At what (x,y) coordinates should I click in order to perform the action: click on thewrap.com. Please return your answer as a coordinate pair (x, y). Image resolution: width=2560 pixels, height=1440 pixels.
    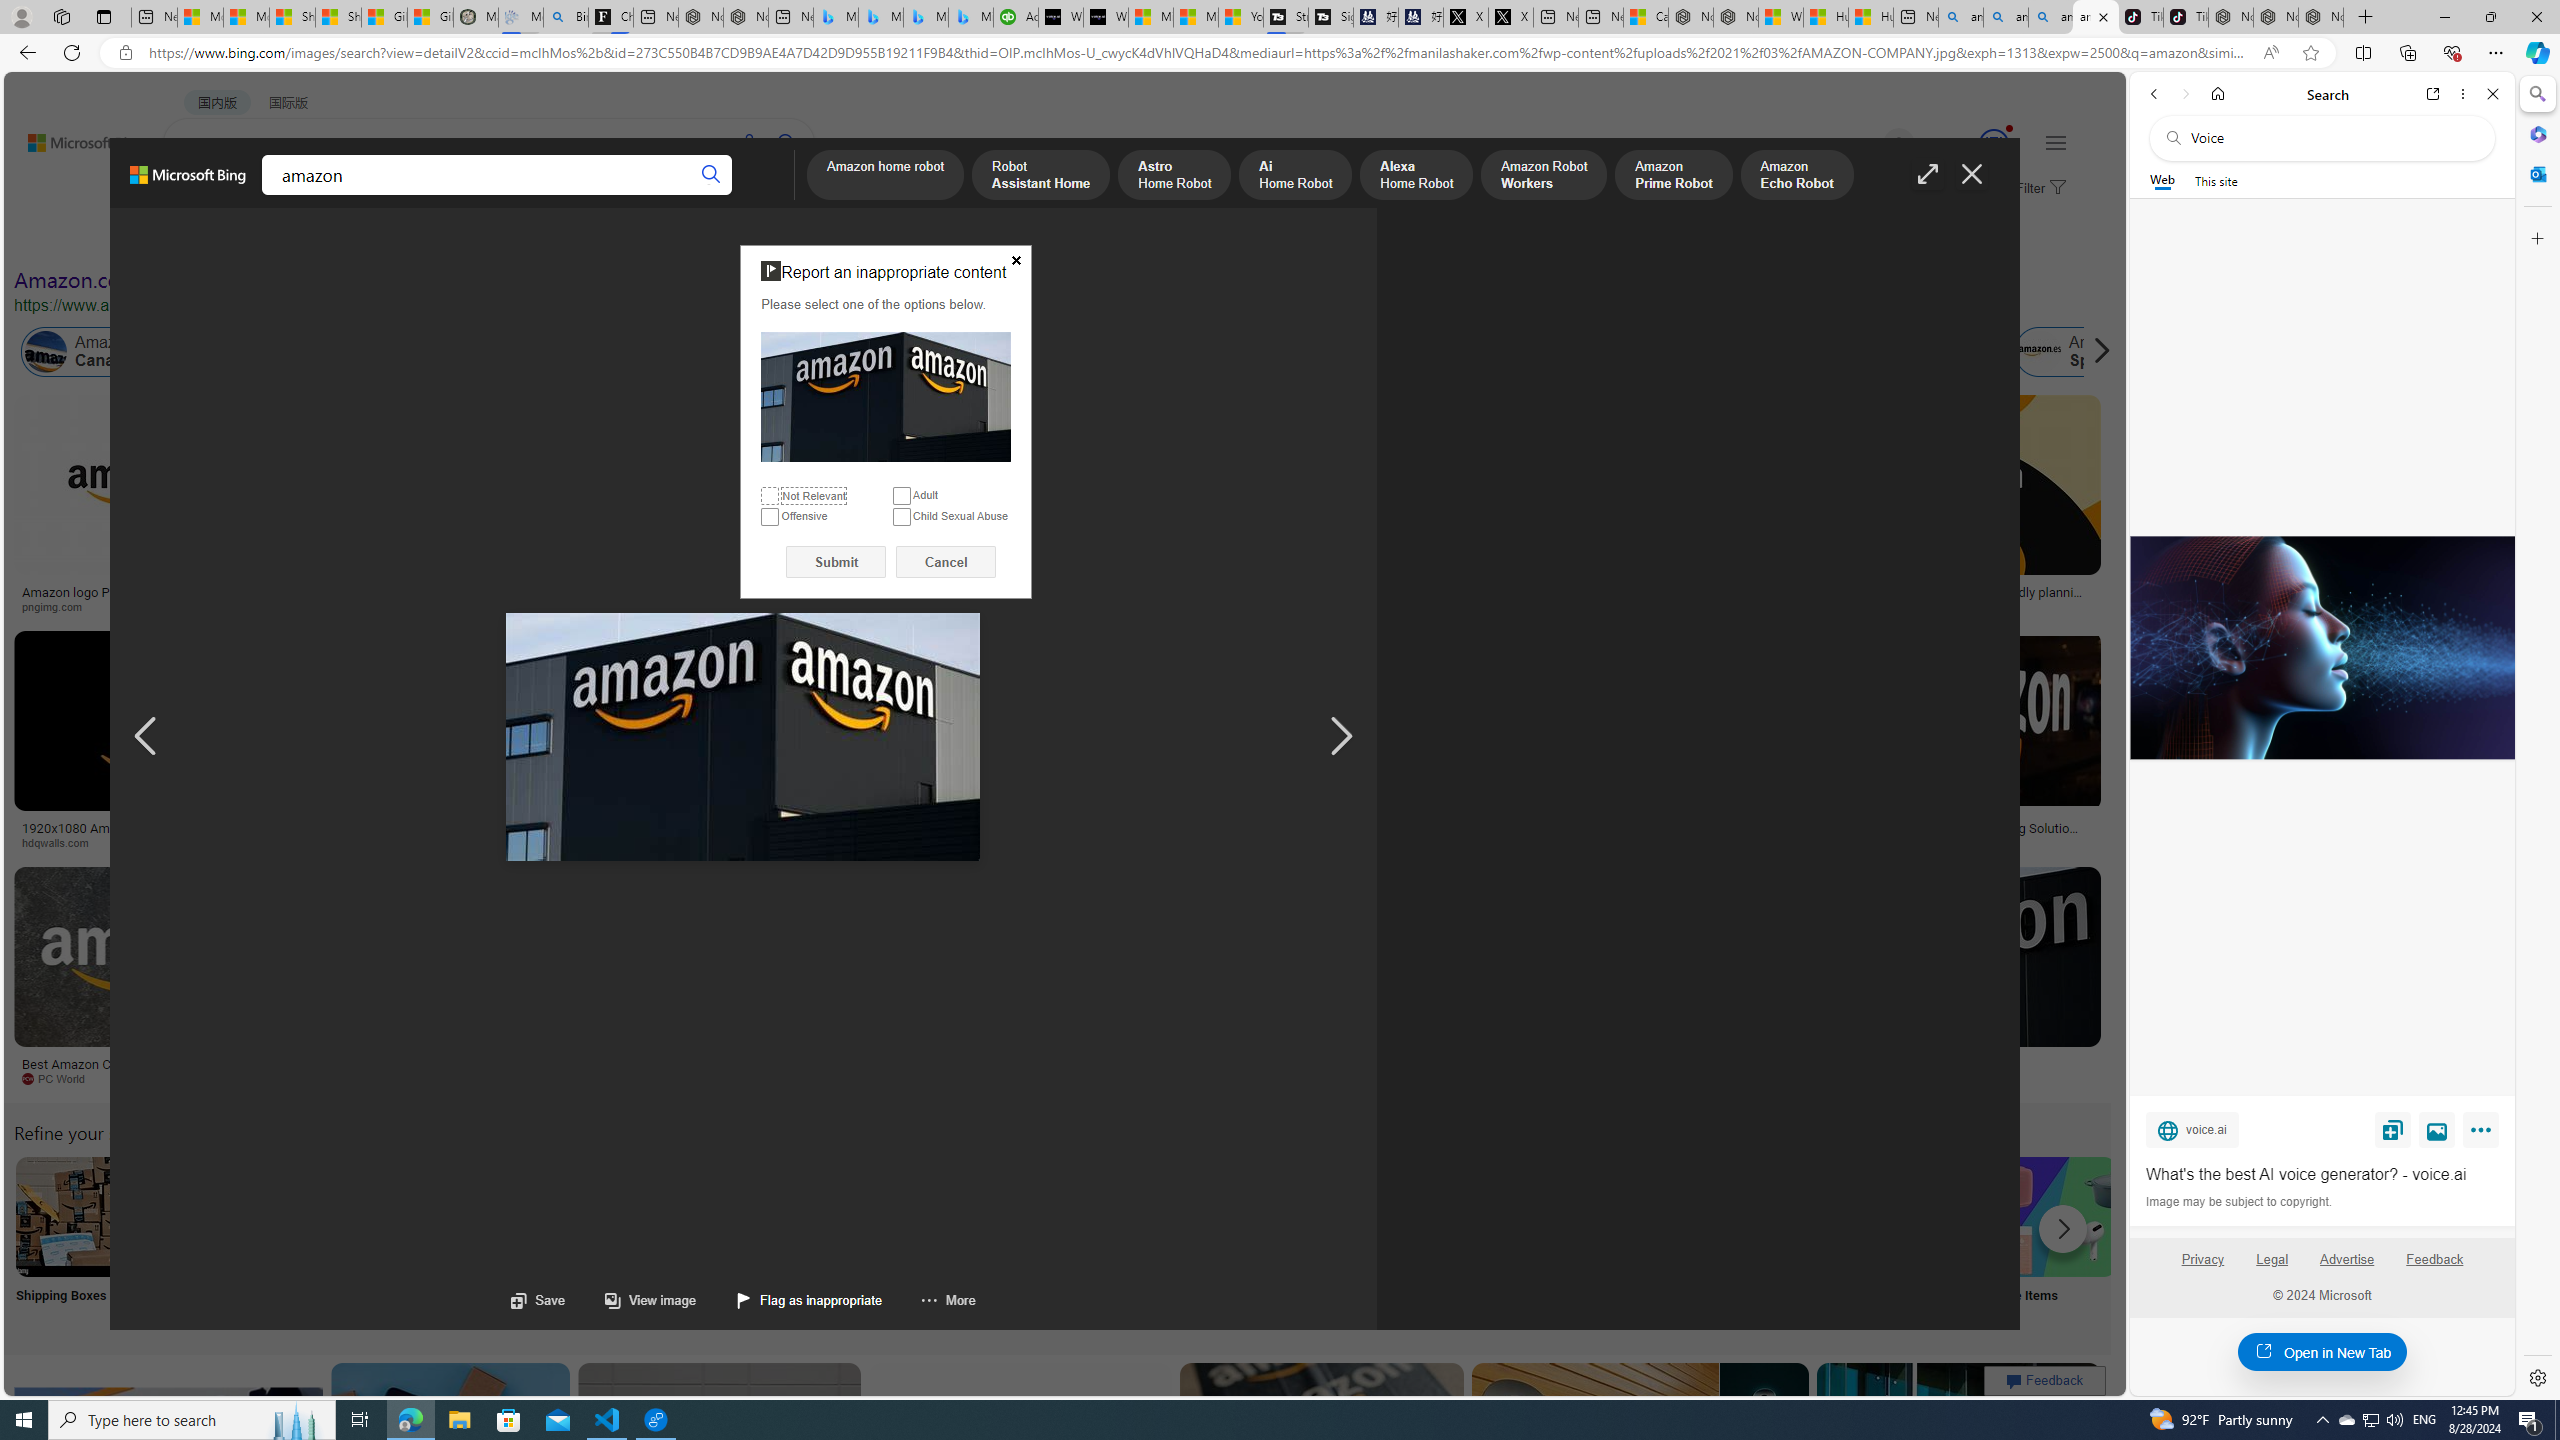
    Looking at the image, I should click on (938, 1079).